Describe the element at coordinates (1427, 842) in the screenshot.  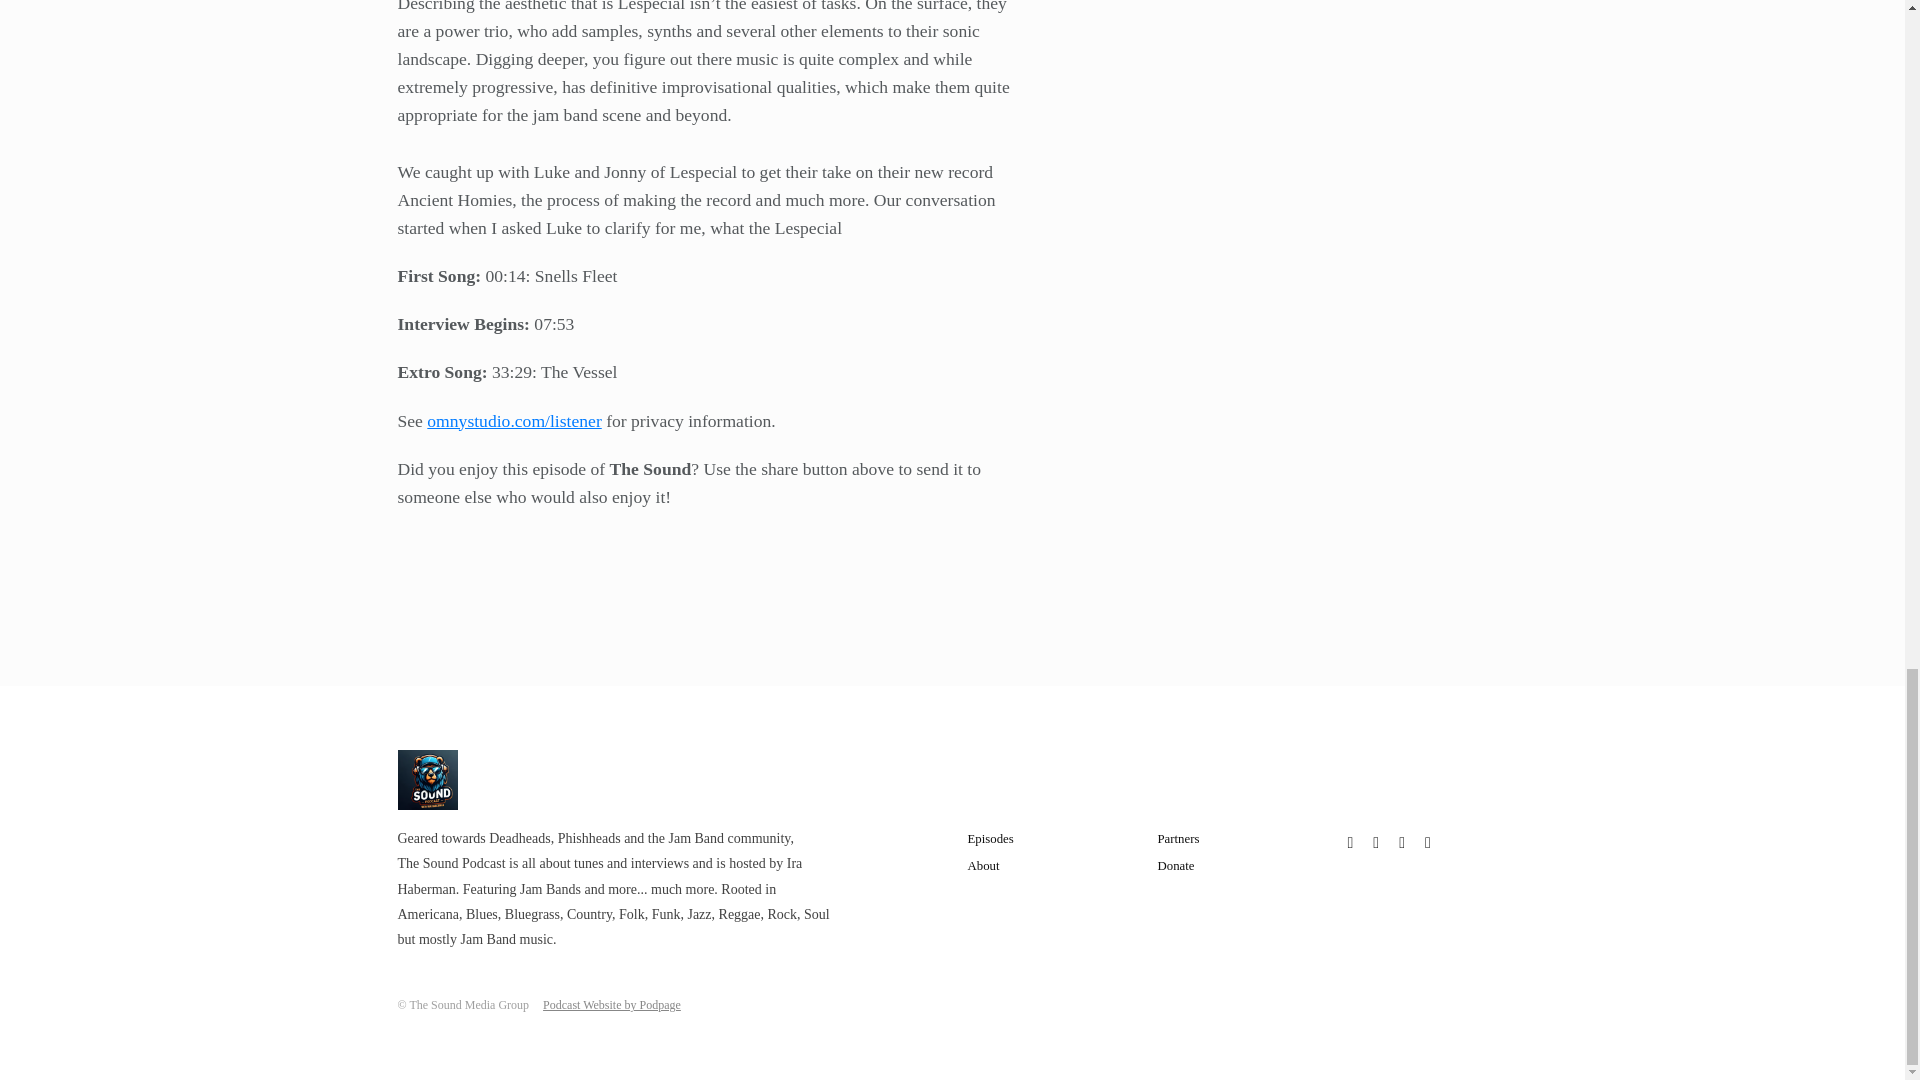
I see `Link to YouTube` at that location.